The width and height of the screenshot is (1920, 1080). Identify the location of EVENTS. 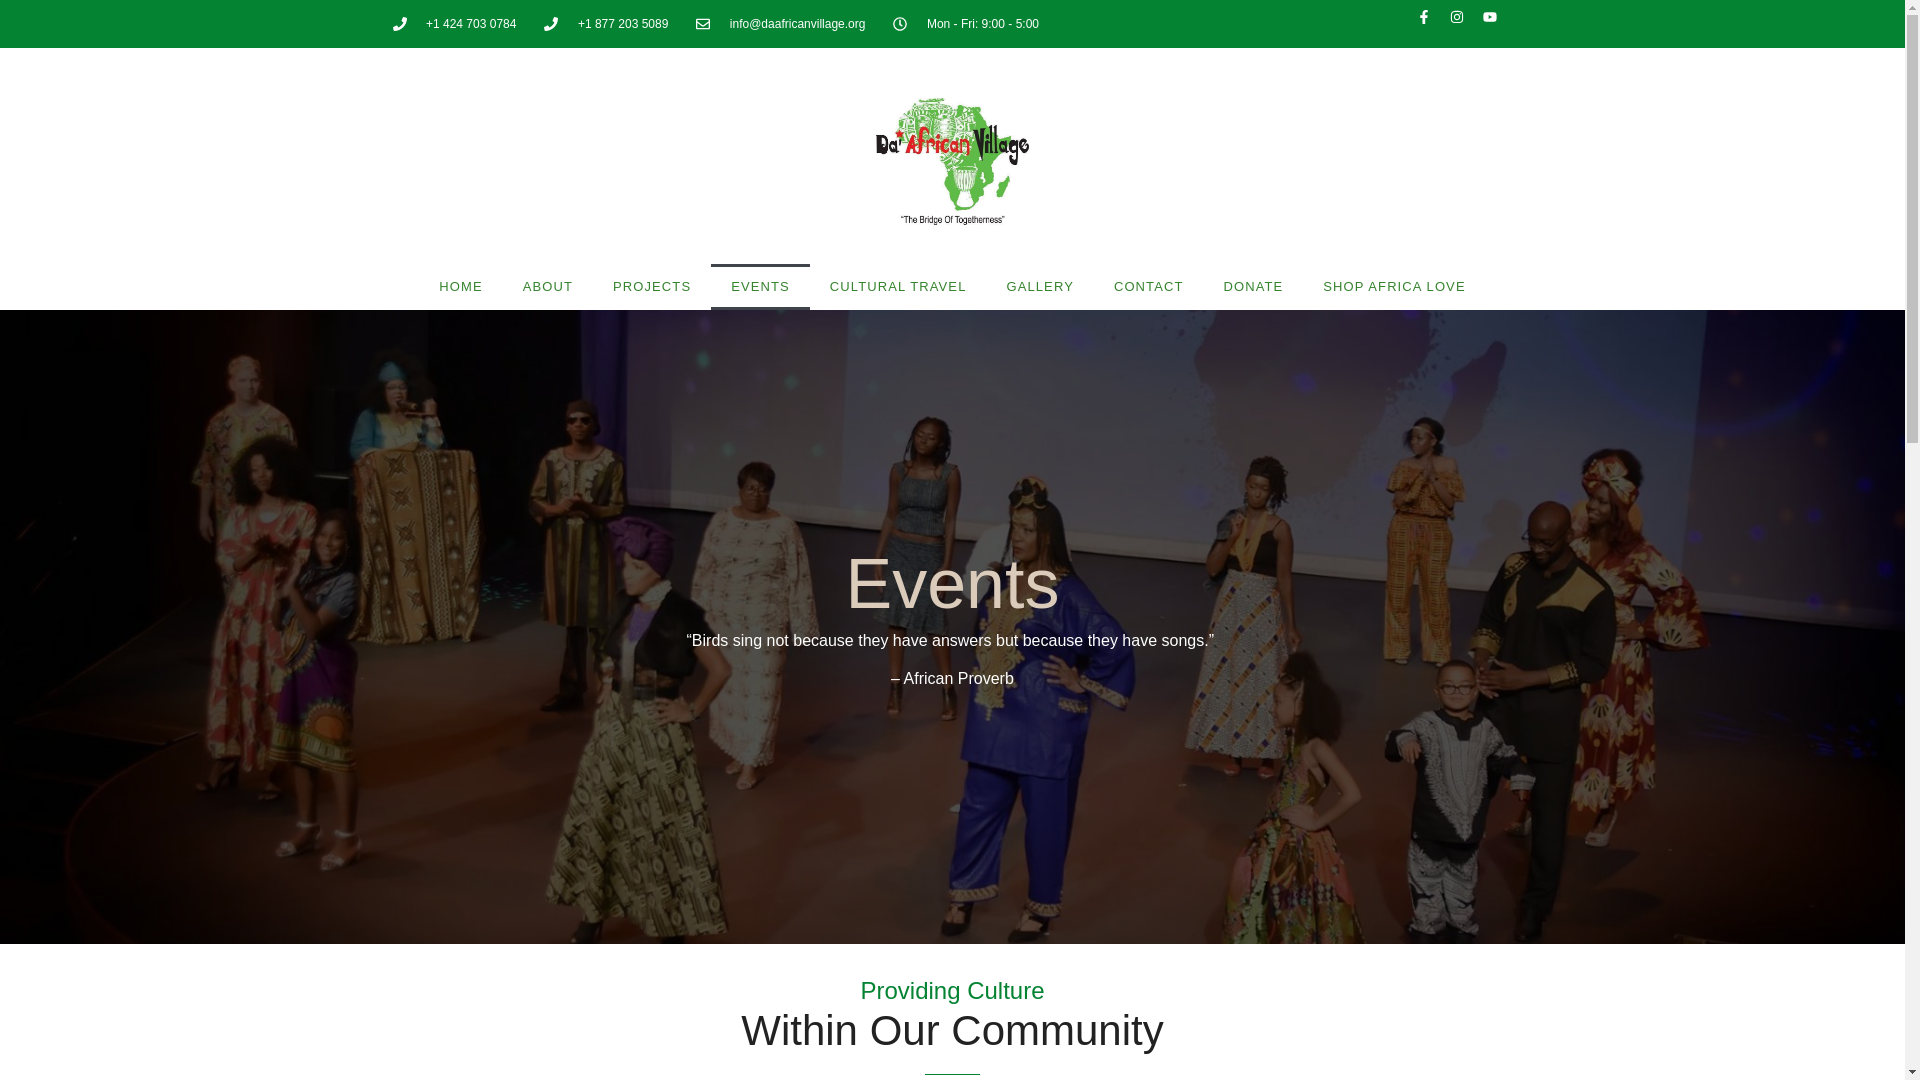
(760, 286).